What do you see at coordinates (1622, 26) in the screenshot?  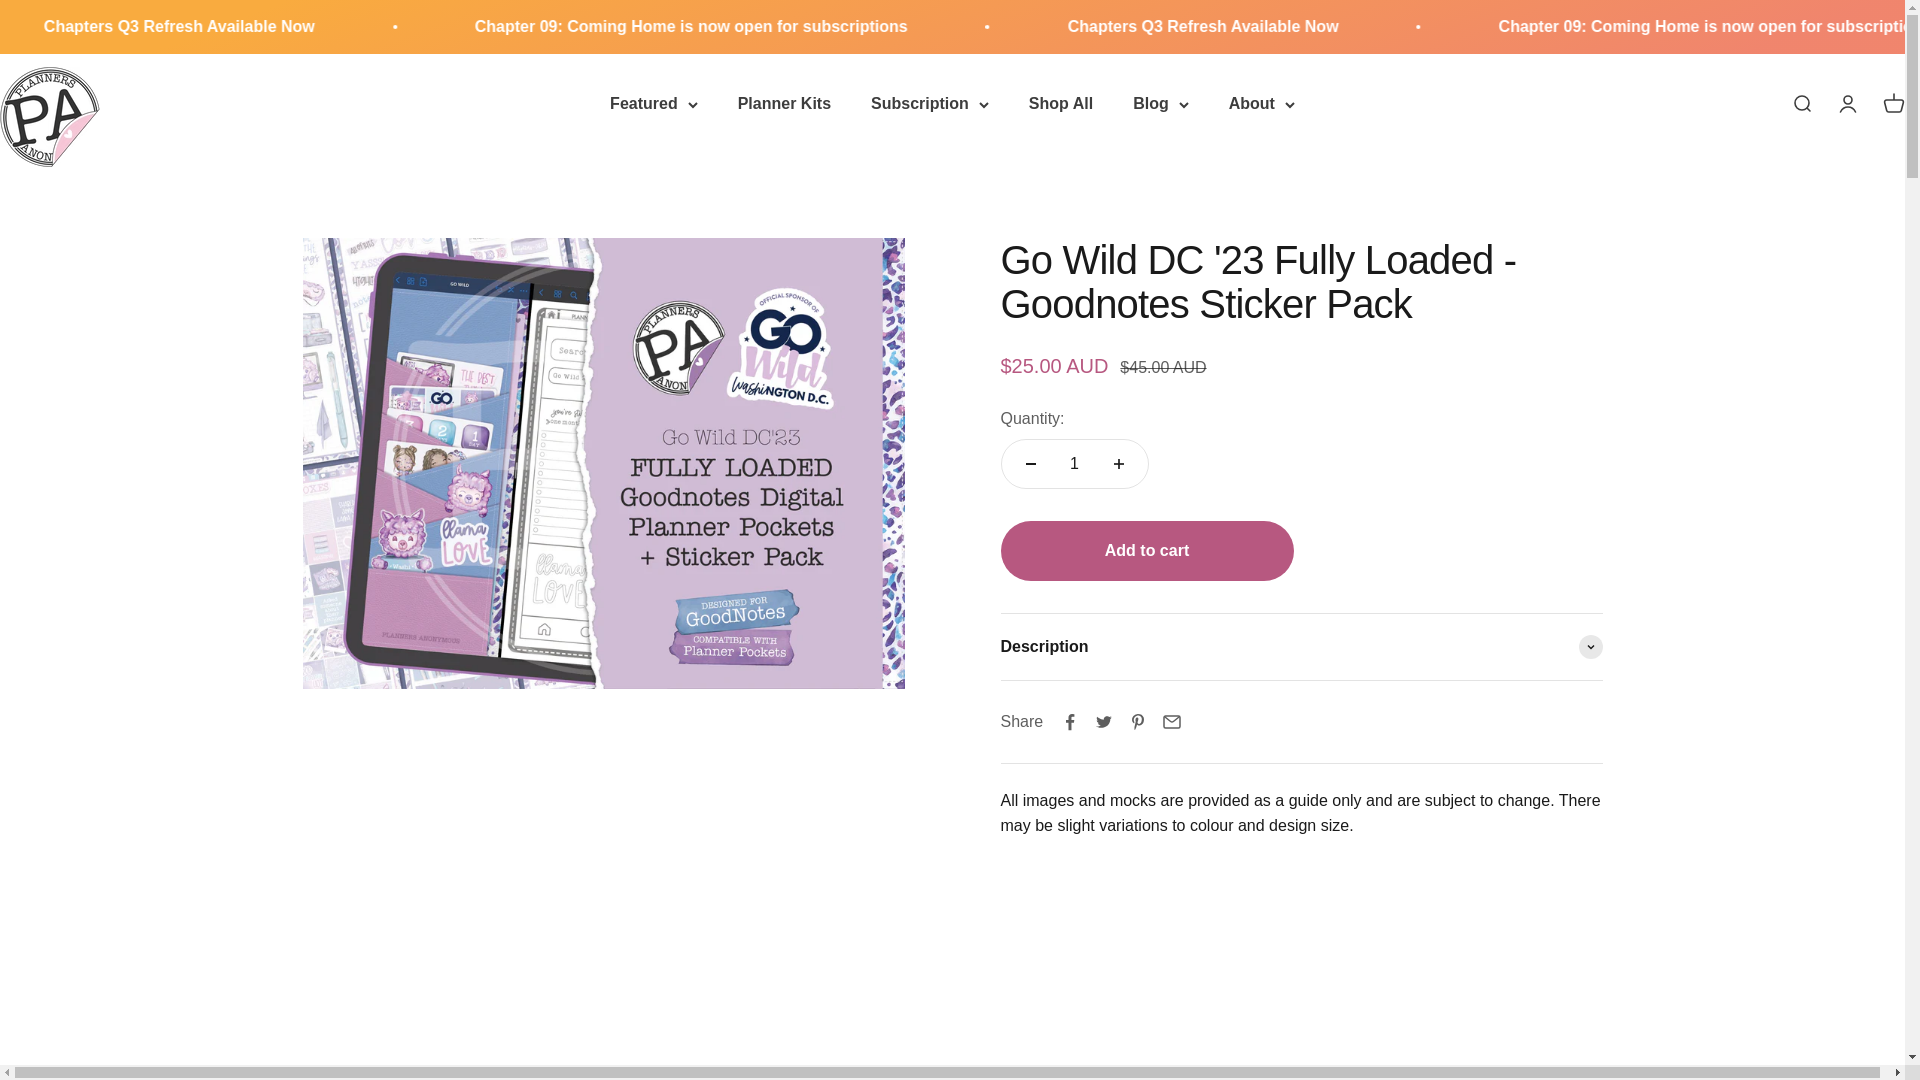 I see `Chapters Q3 Refresh Available Now` at bounding box center [1622, 26].